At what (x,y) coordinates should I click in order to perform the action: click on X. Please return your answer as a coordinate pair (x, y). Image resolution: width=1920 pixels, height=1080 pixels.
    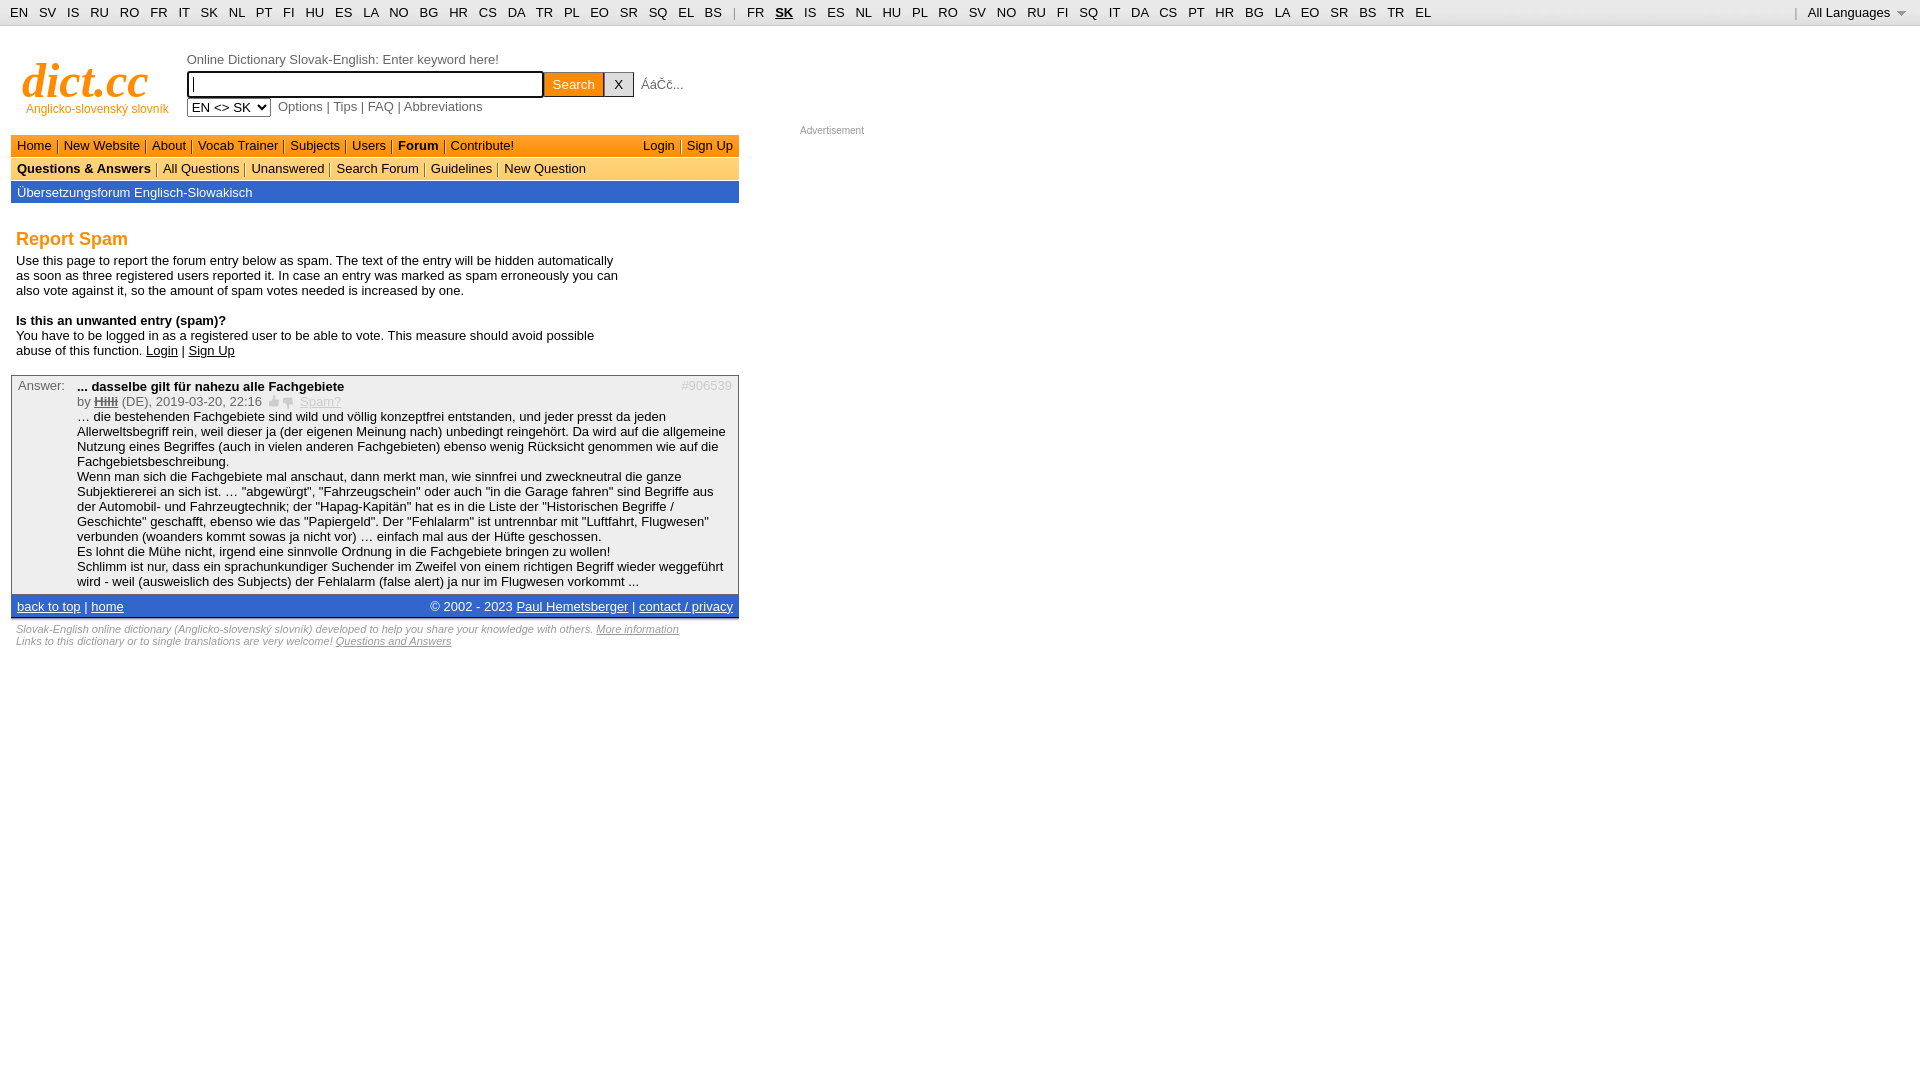
    Looking at the image, I should click on (619, 84).